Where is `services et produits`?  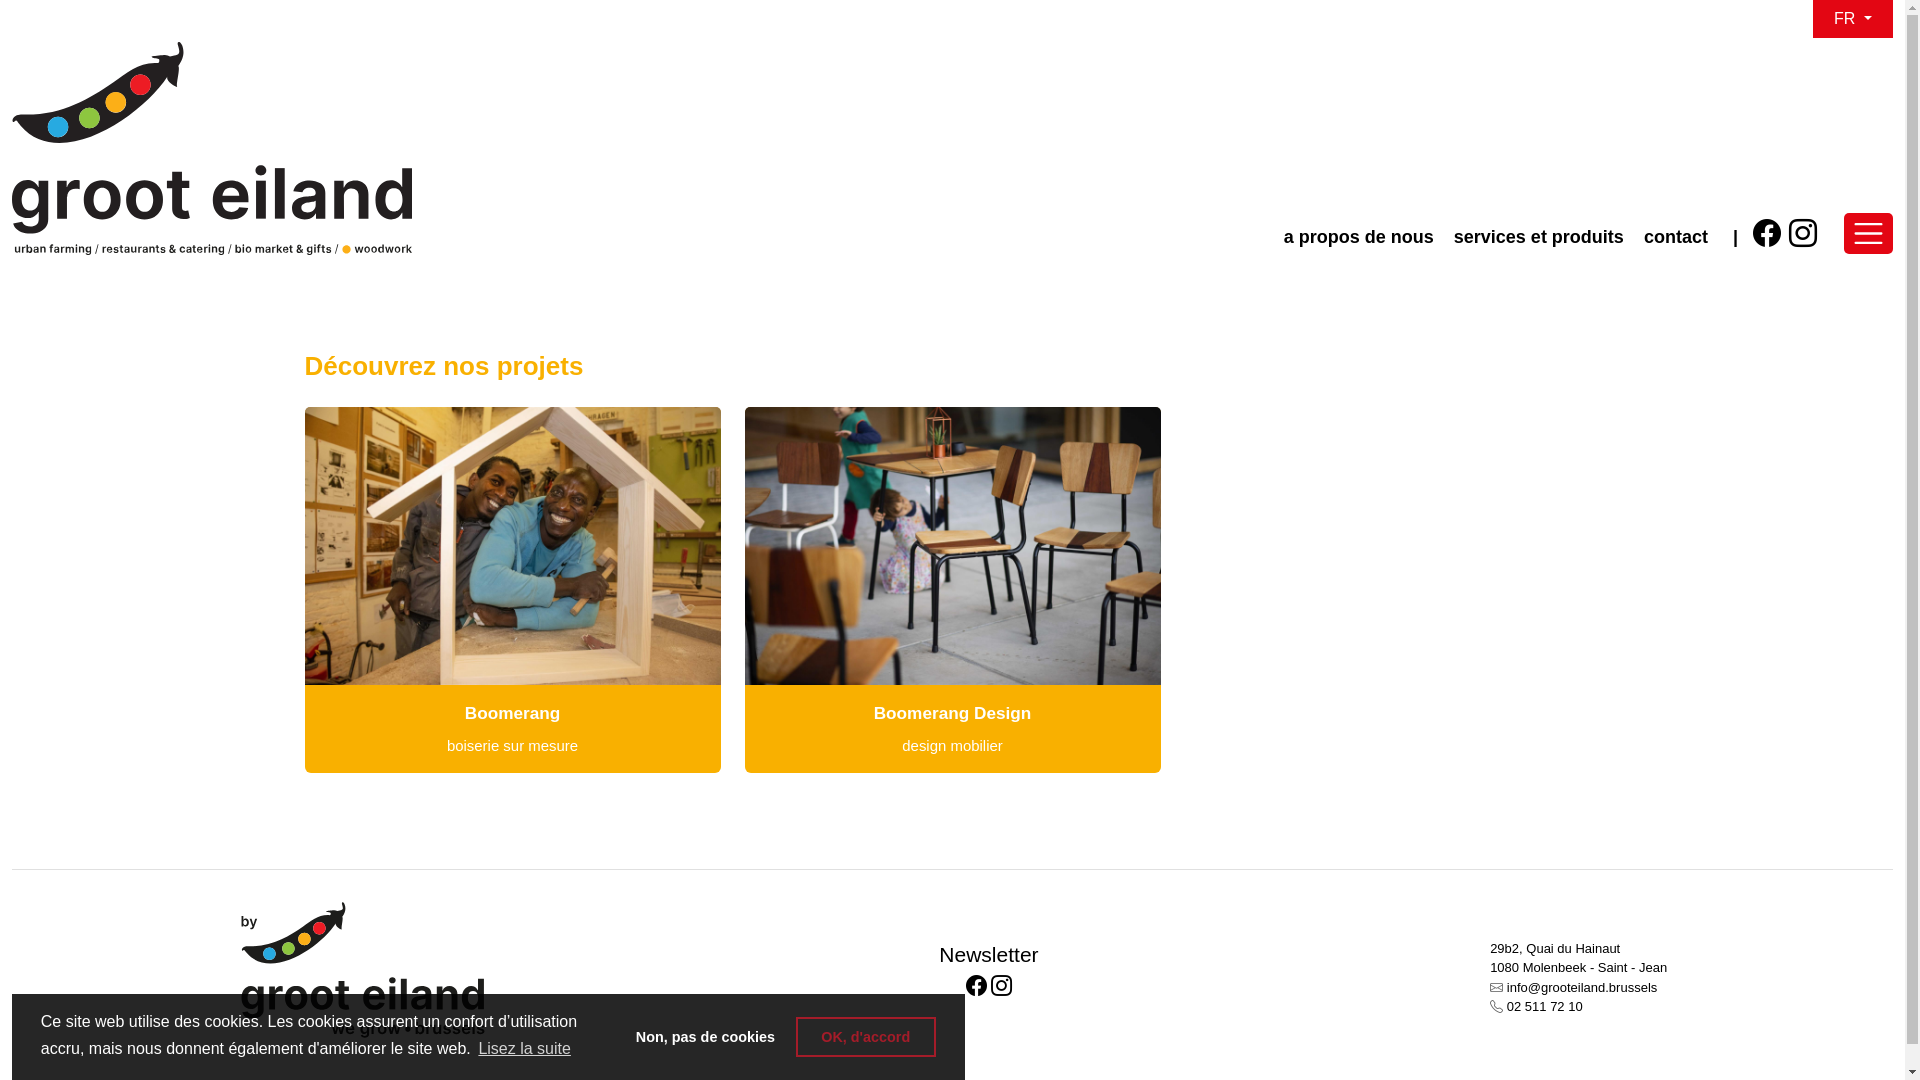
services et produits is located at coordinates (1539, 238).